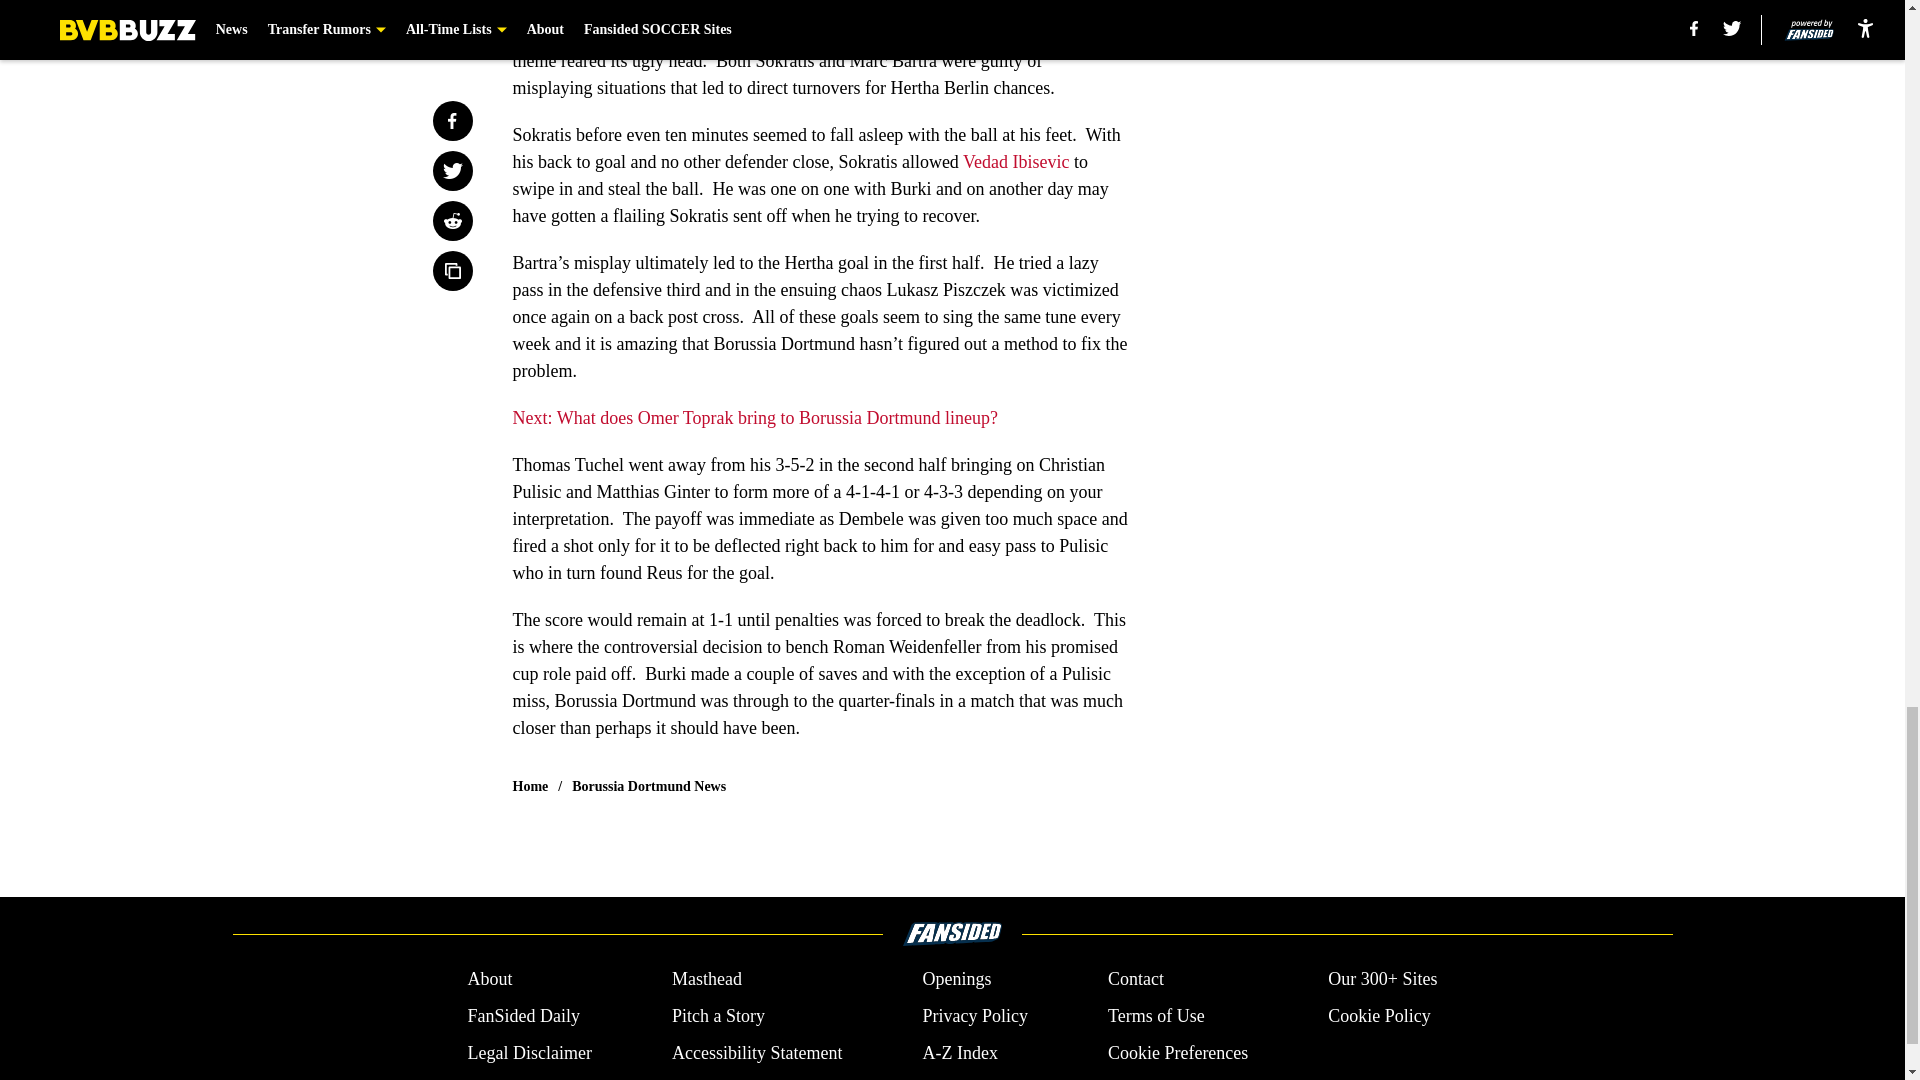  Describe the element at coordinates (489, 978) in the screenshot. I see `About` at that location.